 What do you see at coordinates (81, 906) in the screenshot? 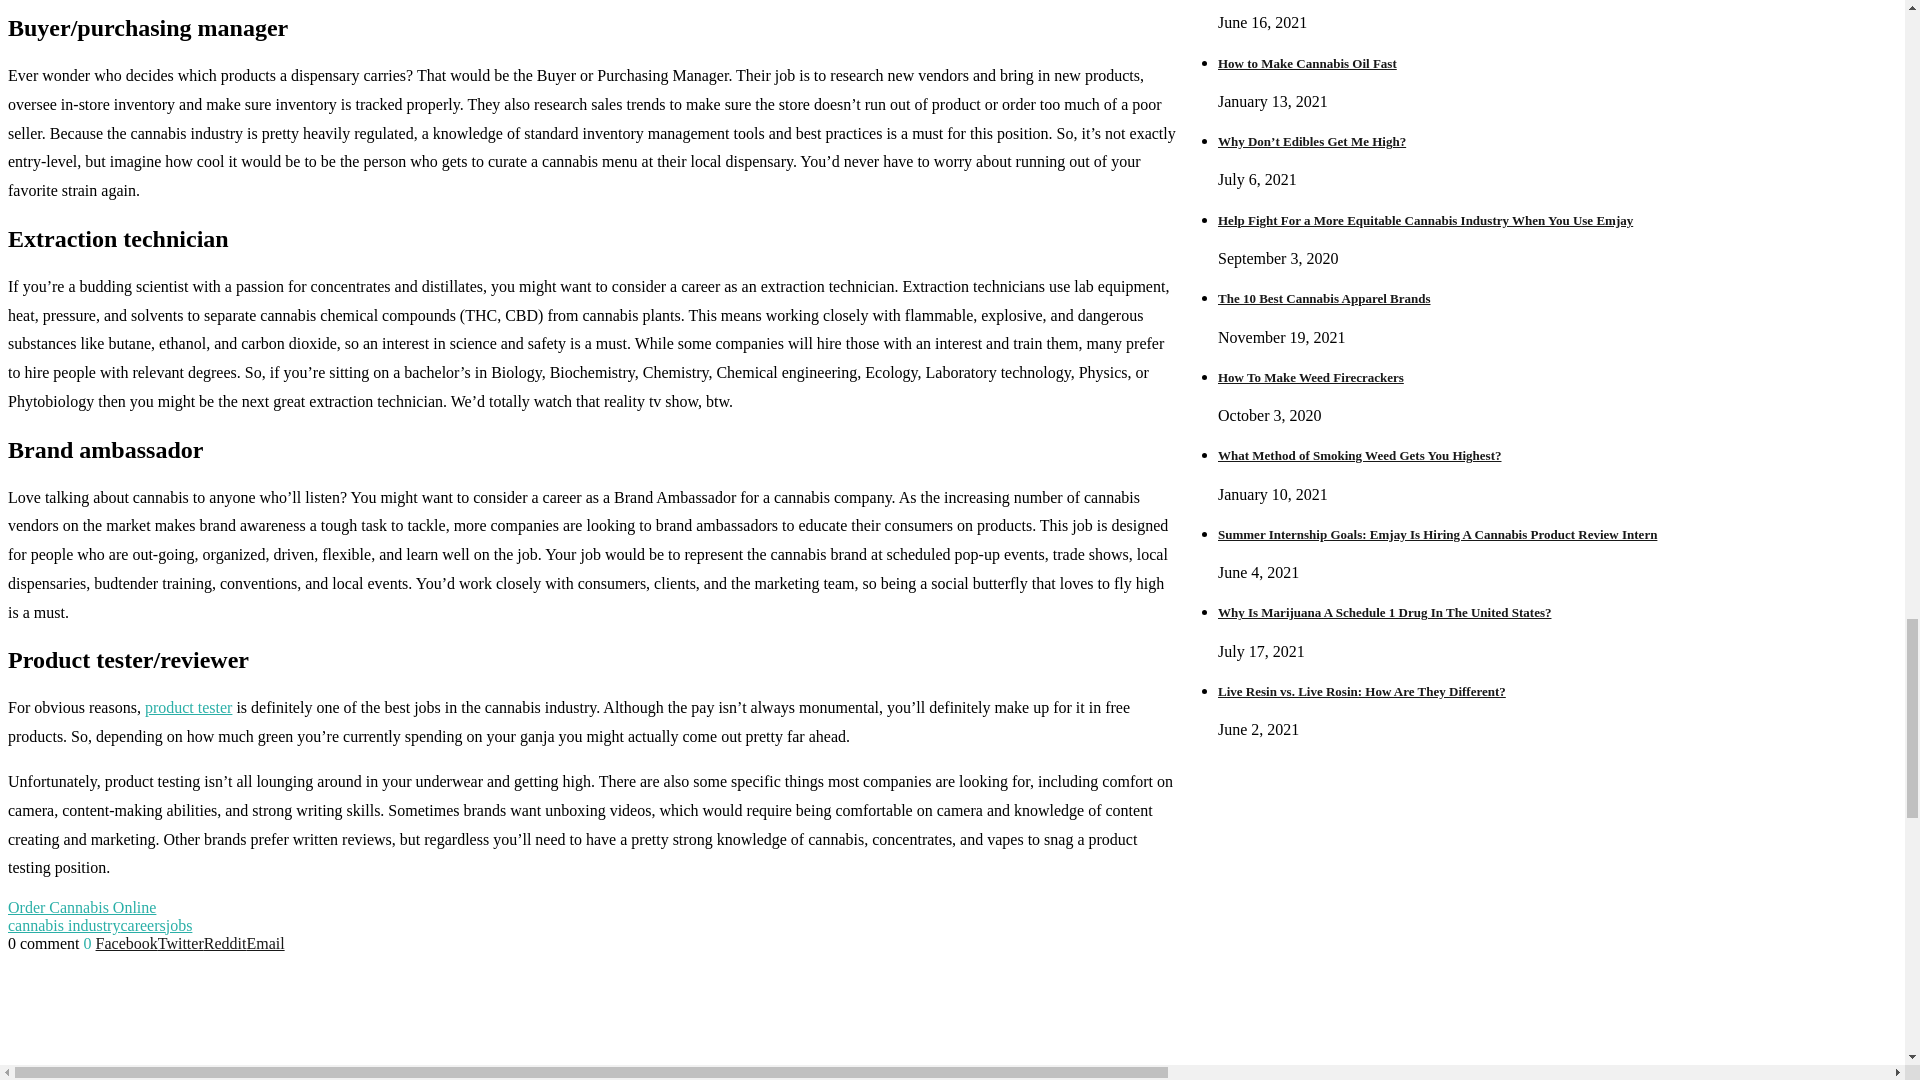
I see `Order Cannabis Online` at bounding box center [81, 906].